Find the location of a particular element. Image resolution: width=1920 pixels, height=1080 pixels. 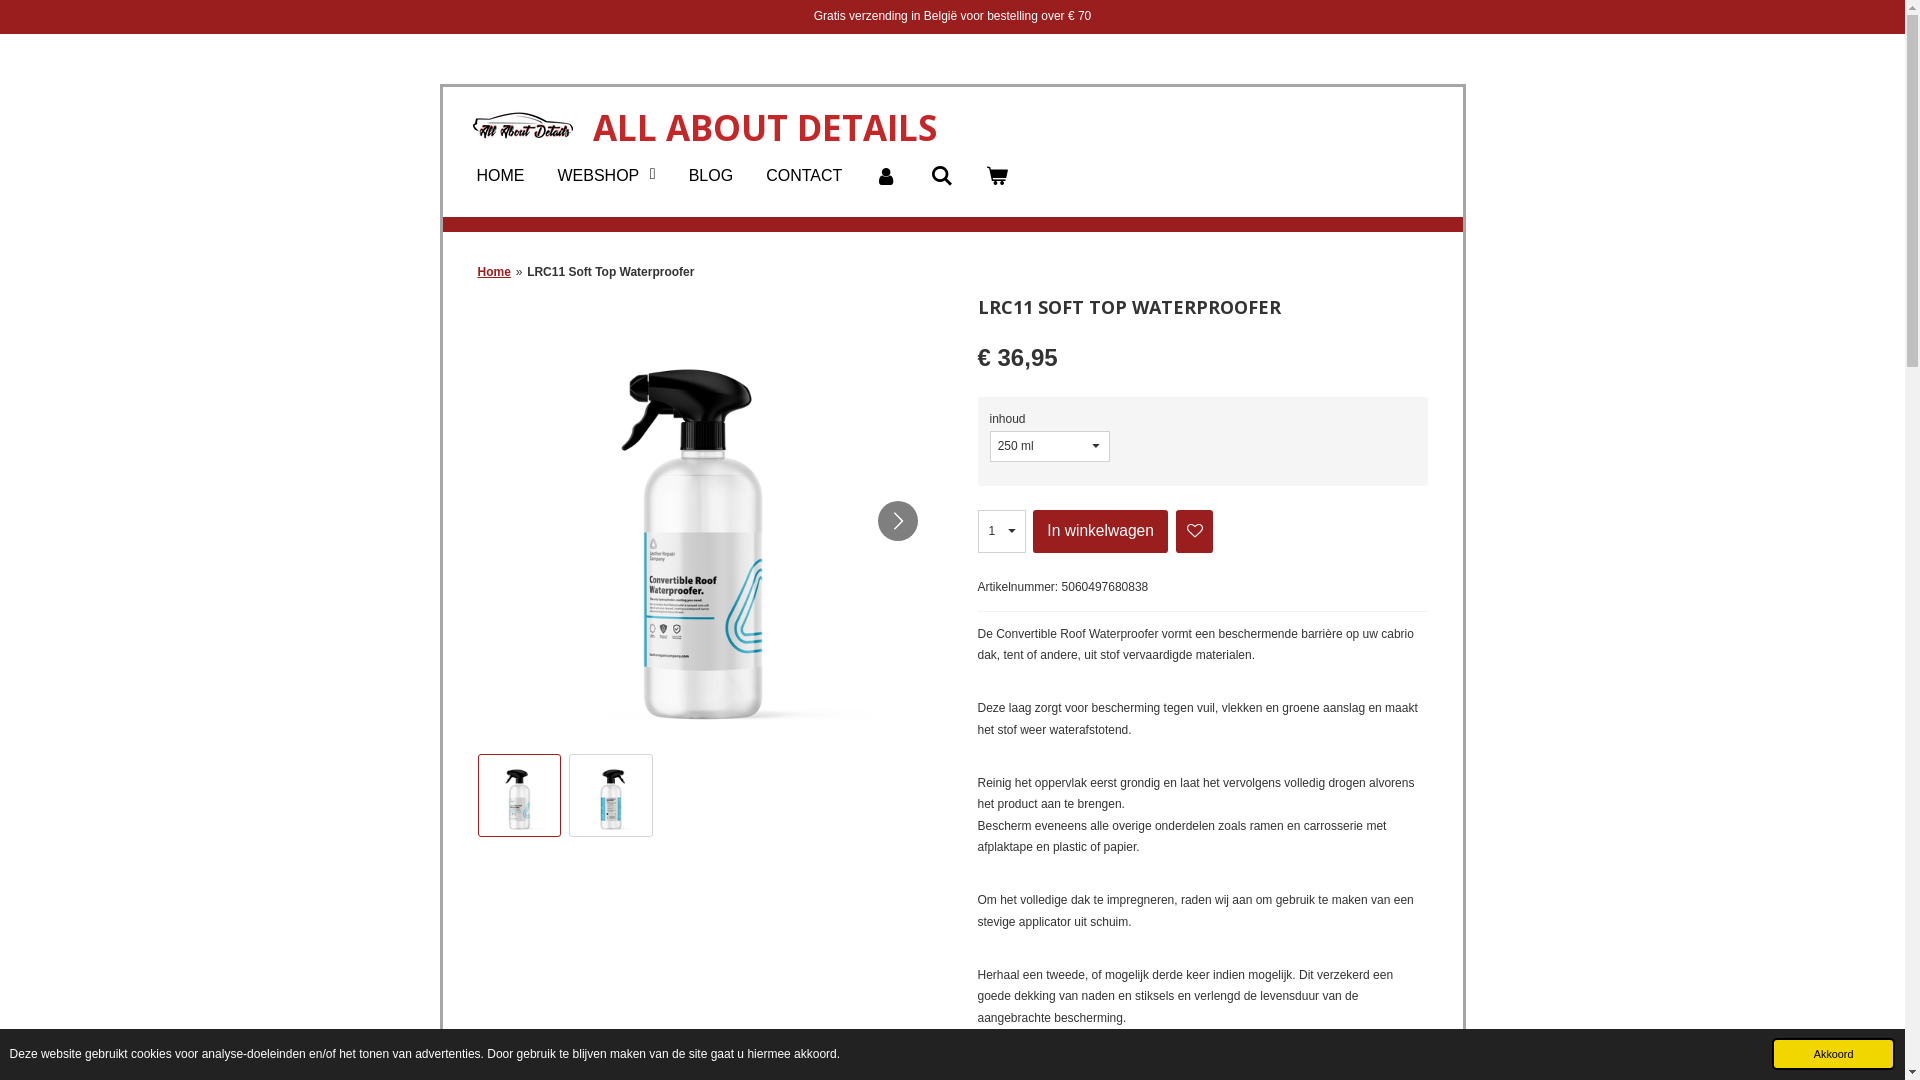

In winkelwagen is located at coordinates (1100, 532).